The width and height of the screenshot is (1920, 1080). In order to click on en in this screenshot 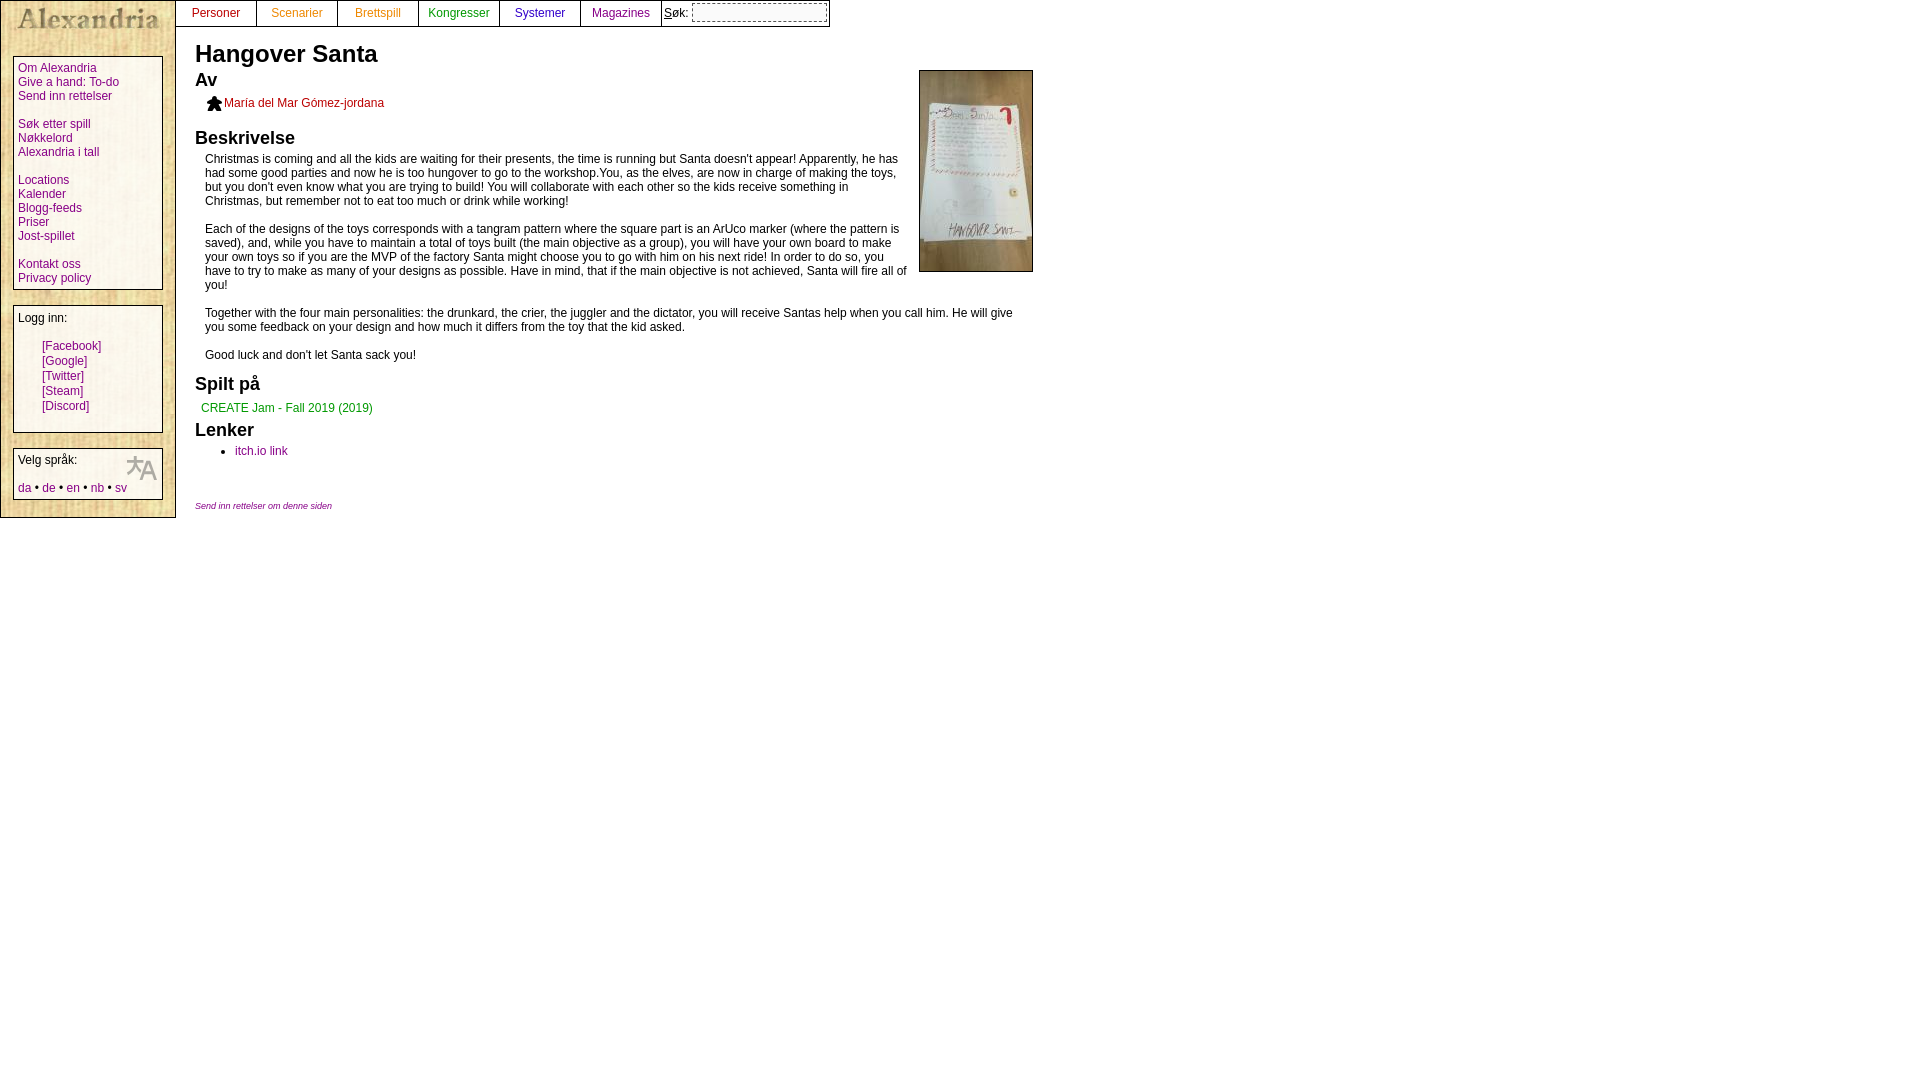, I will do `click(72, 487)`.